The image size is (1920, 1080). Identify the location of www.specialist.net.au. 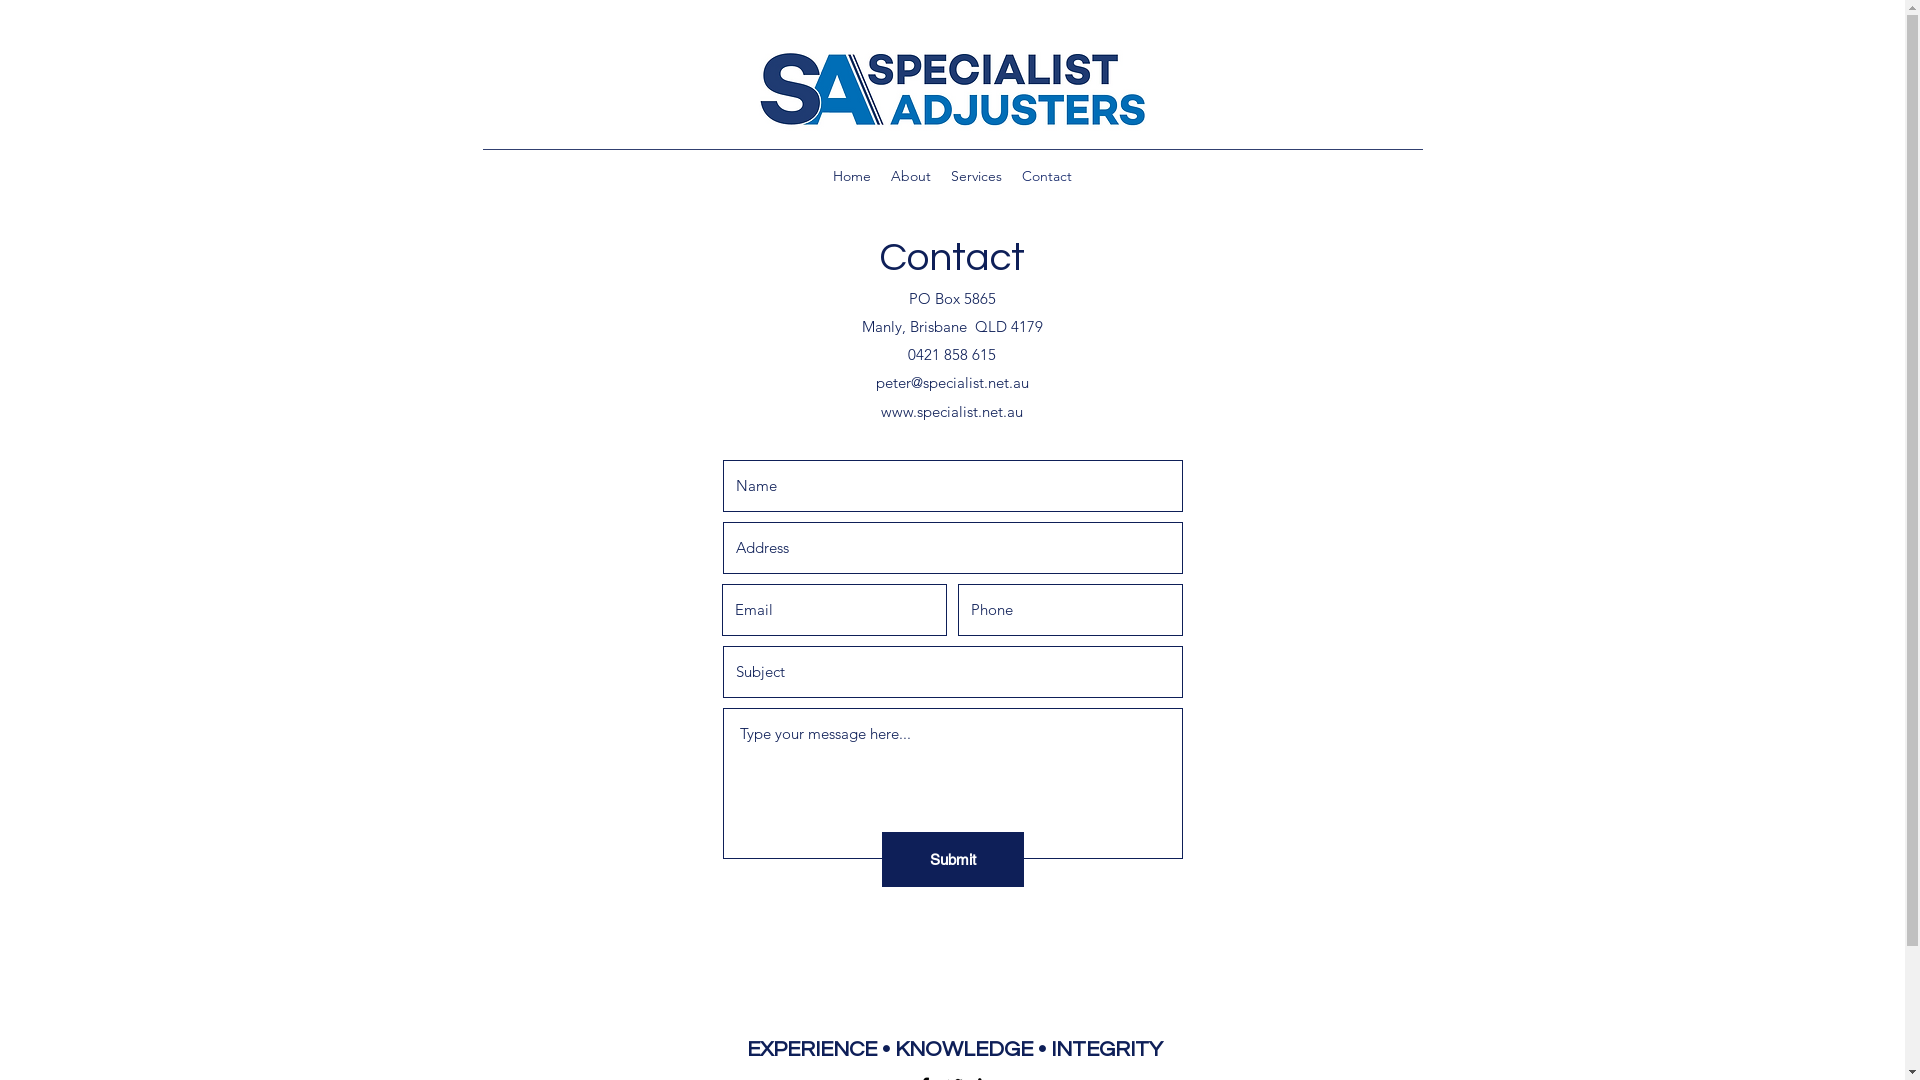
(952, 412).